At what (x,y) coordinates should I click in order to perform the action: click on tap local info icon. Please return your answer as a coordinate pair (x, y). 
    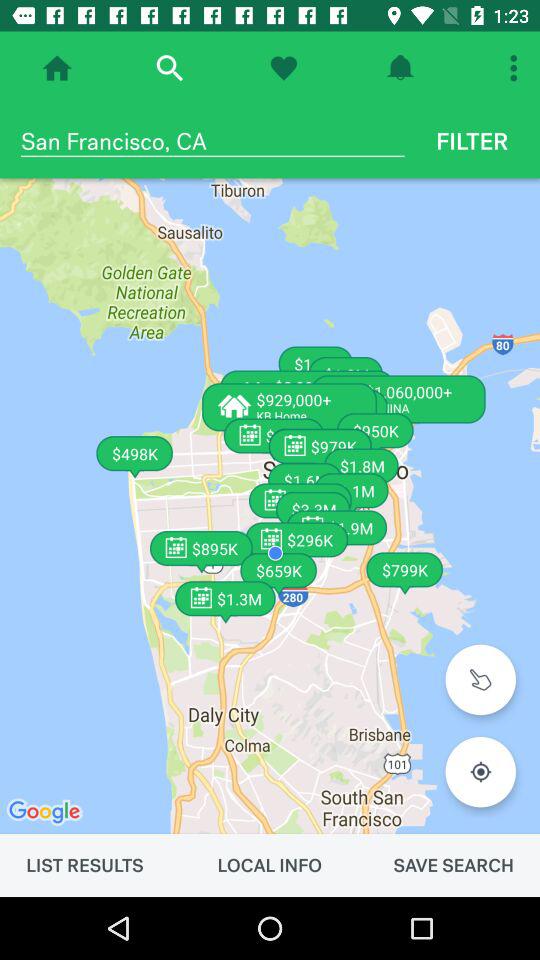
    Looking at the image, I should click on (269, 865).